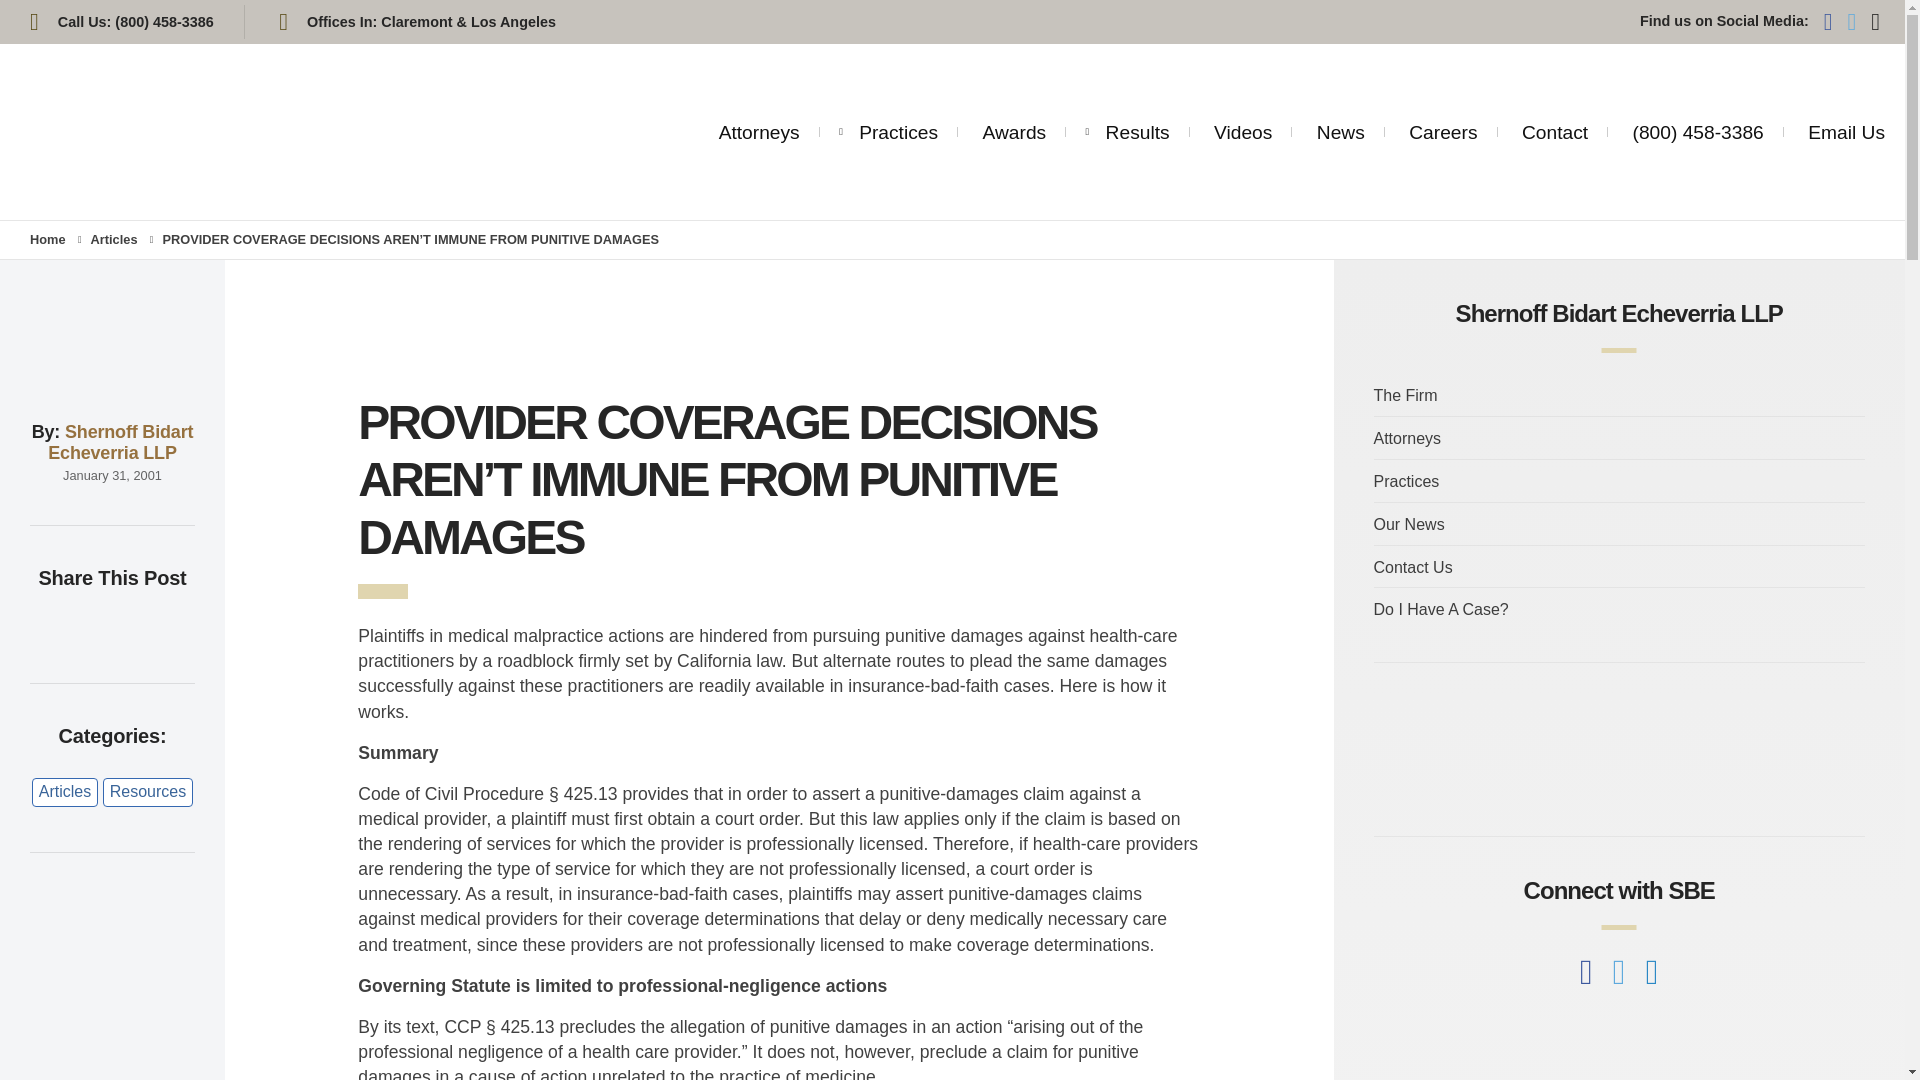  Describe the element at coordinates (1242, 132) in the screenshot. I see `Videos` at that location.